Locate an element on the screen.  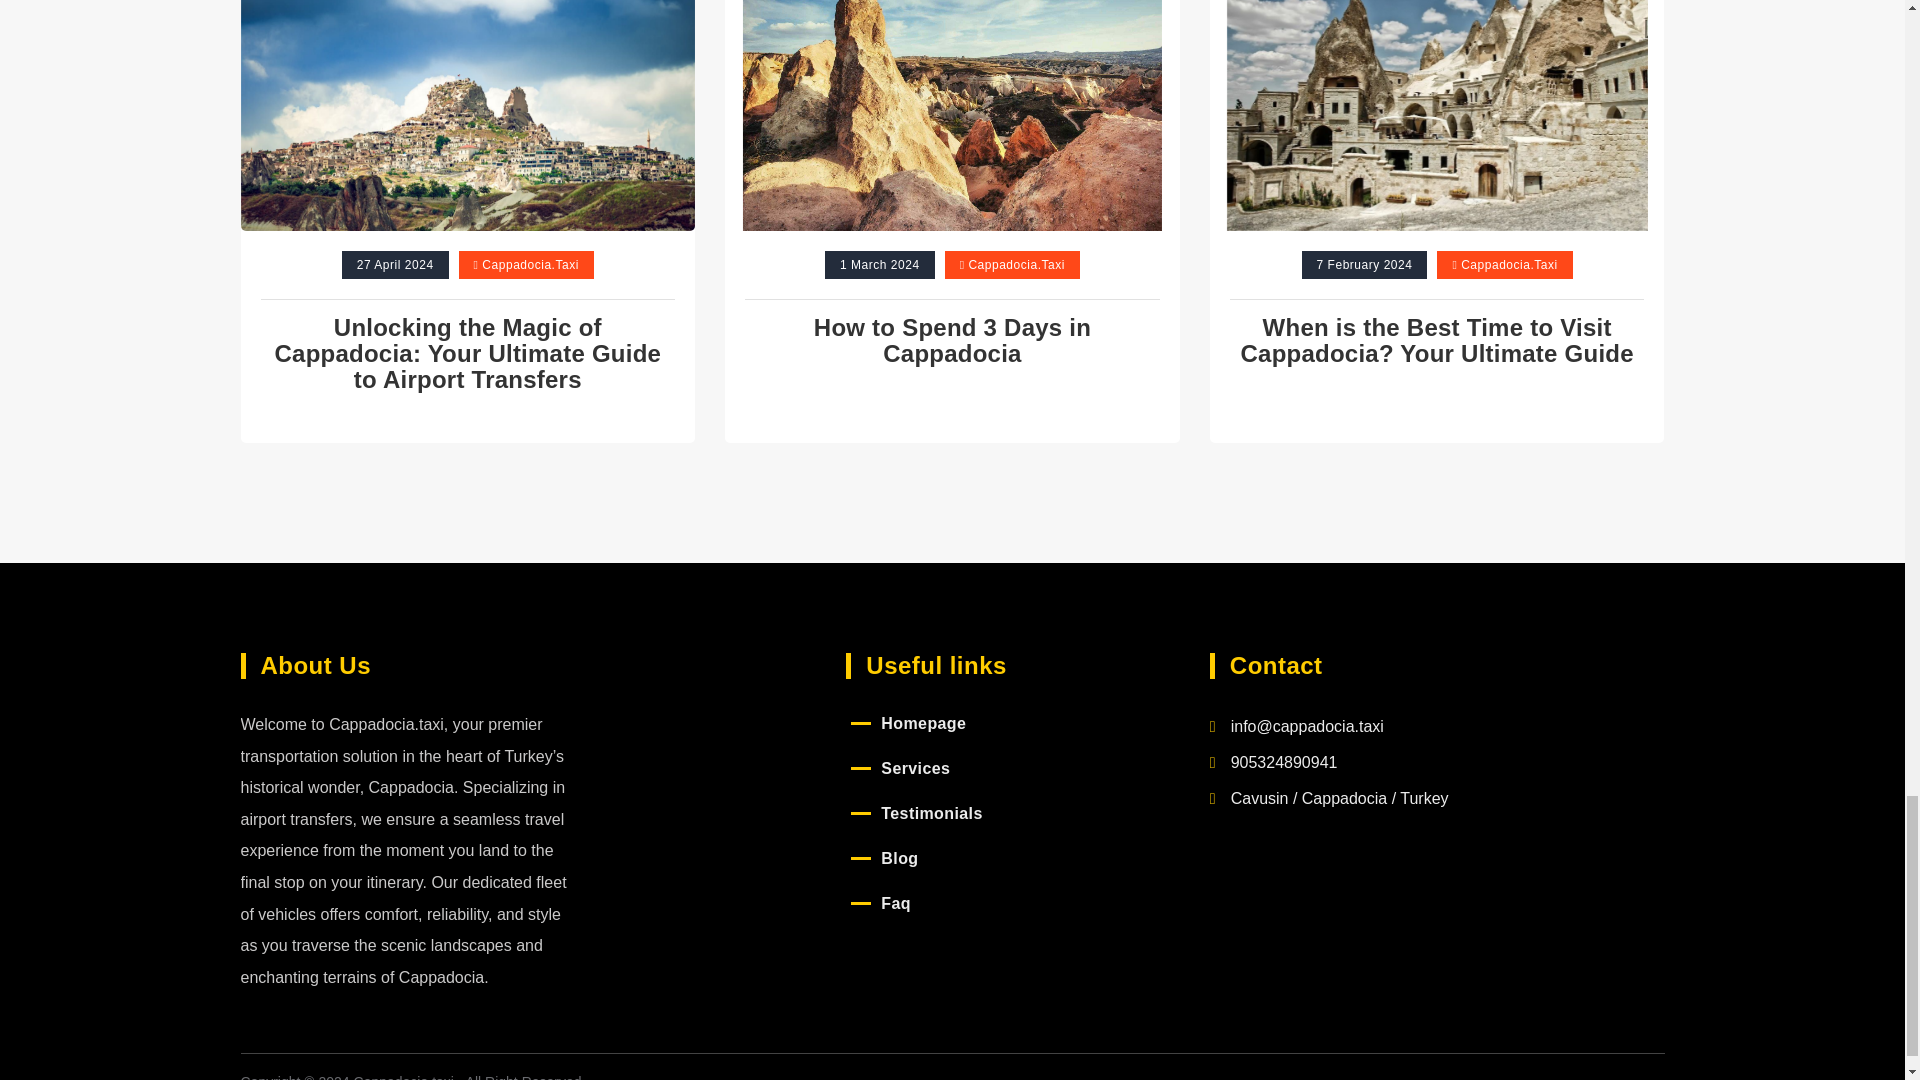
Cappadocia.Taxi is located at coordinates (1016, 265).